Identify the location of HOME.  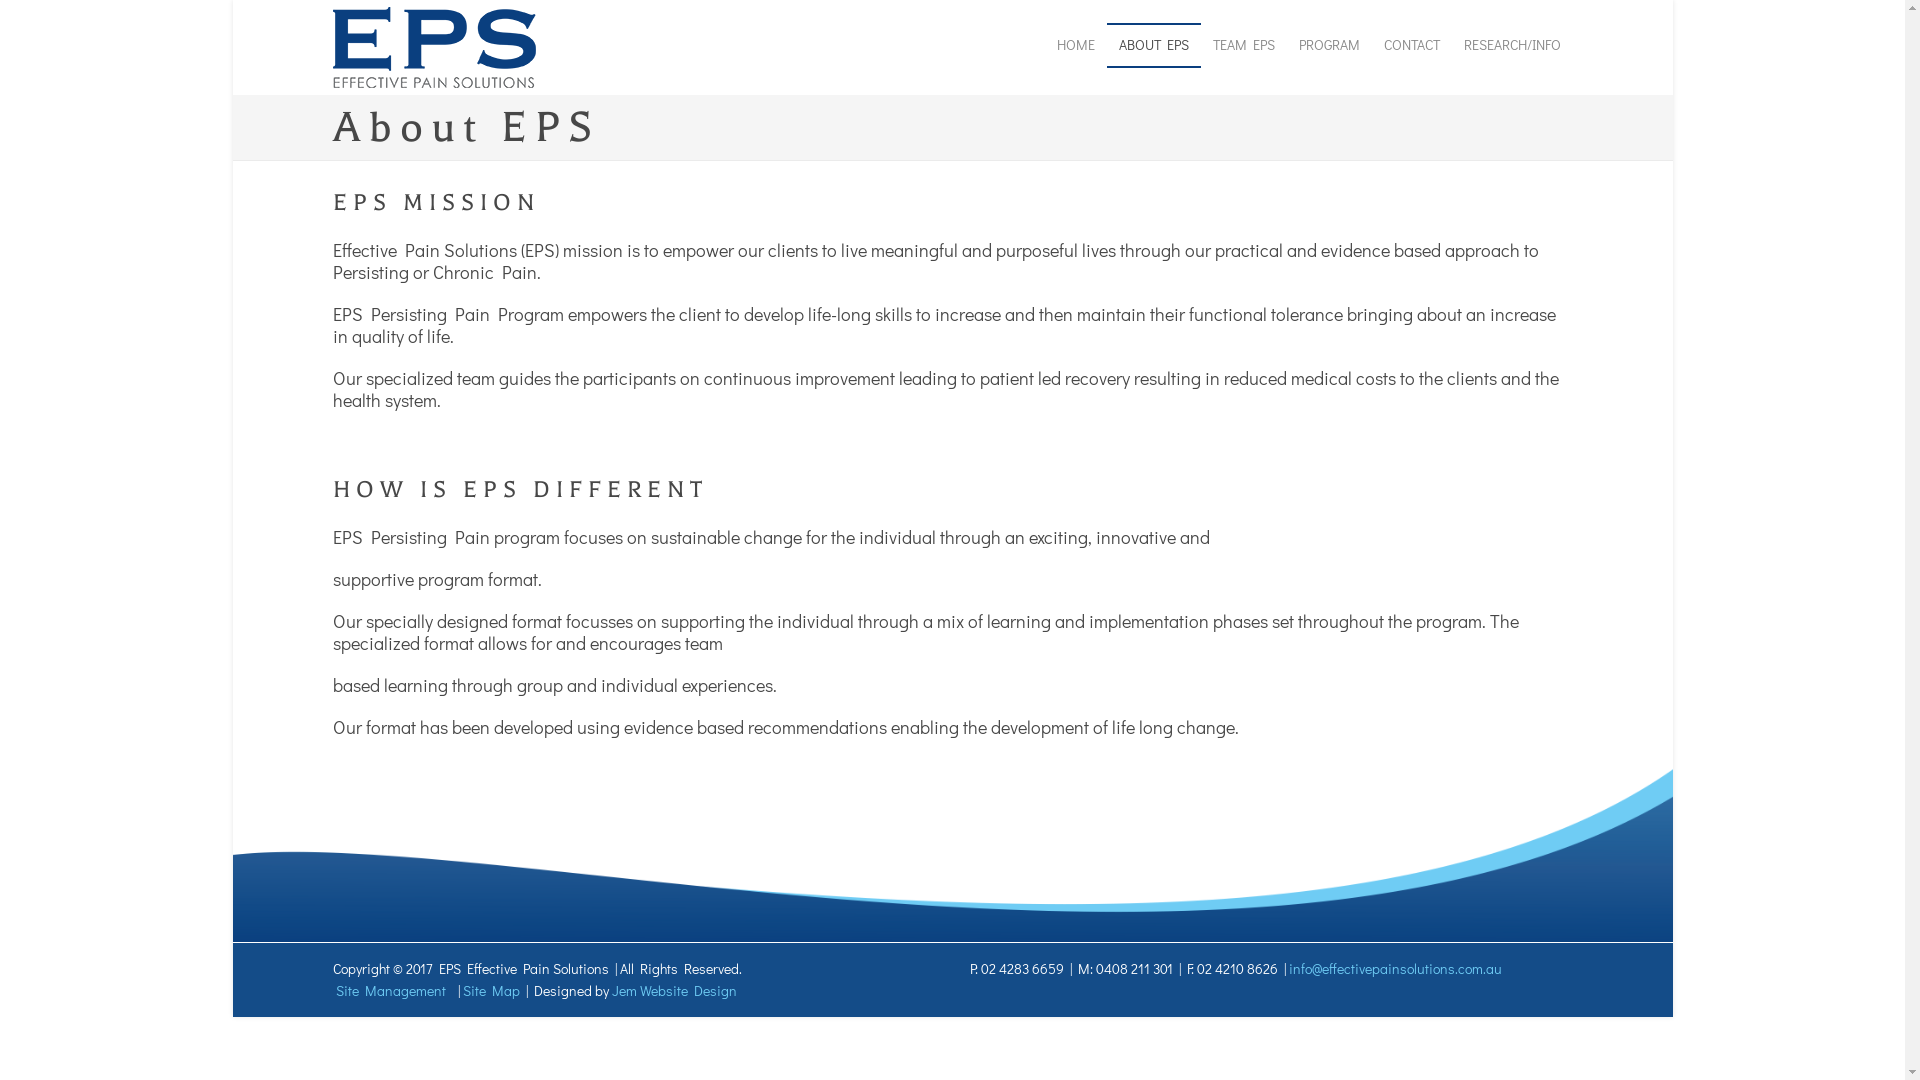
(1075, 45).